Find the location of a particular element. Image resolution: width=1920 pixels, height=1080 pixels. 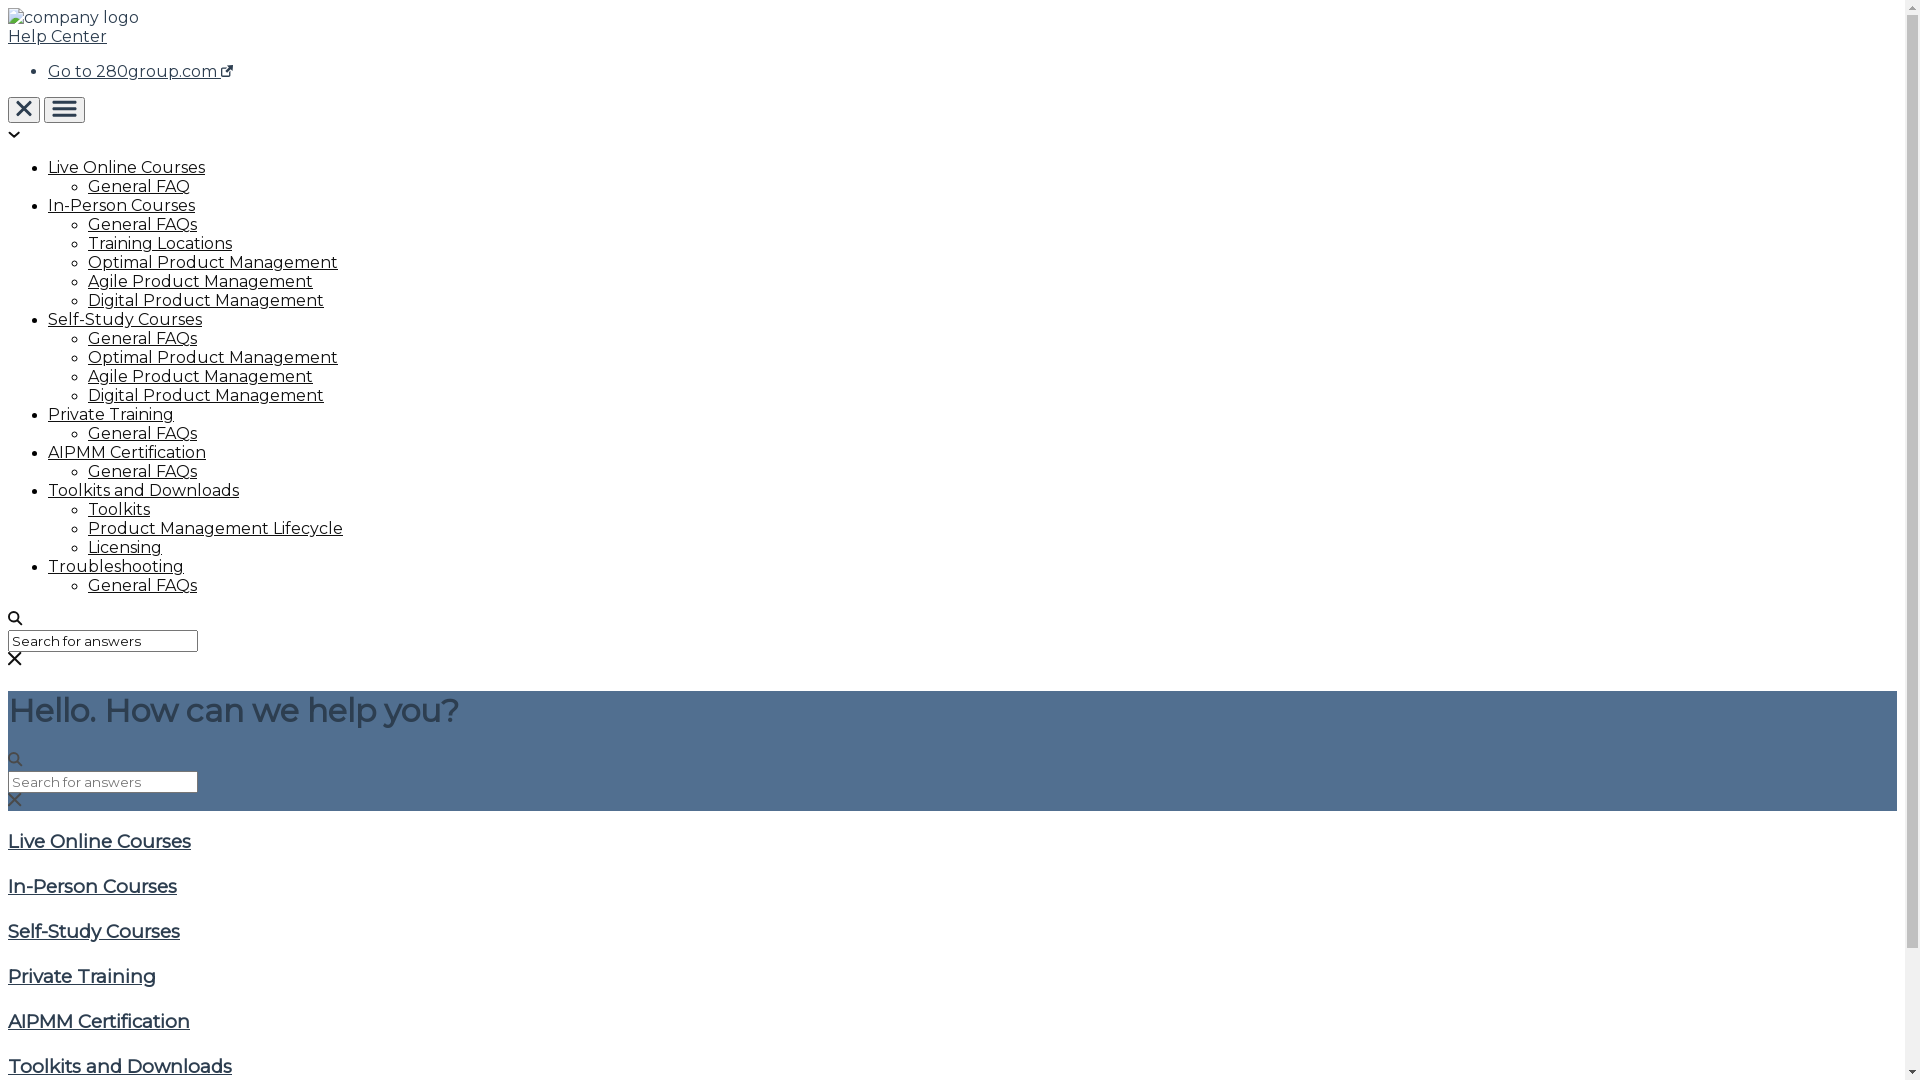

General FAQs is located at coordinates (142, 224).